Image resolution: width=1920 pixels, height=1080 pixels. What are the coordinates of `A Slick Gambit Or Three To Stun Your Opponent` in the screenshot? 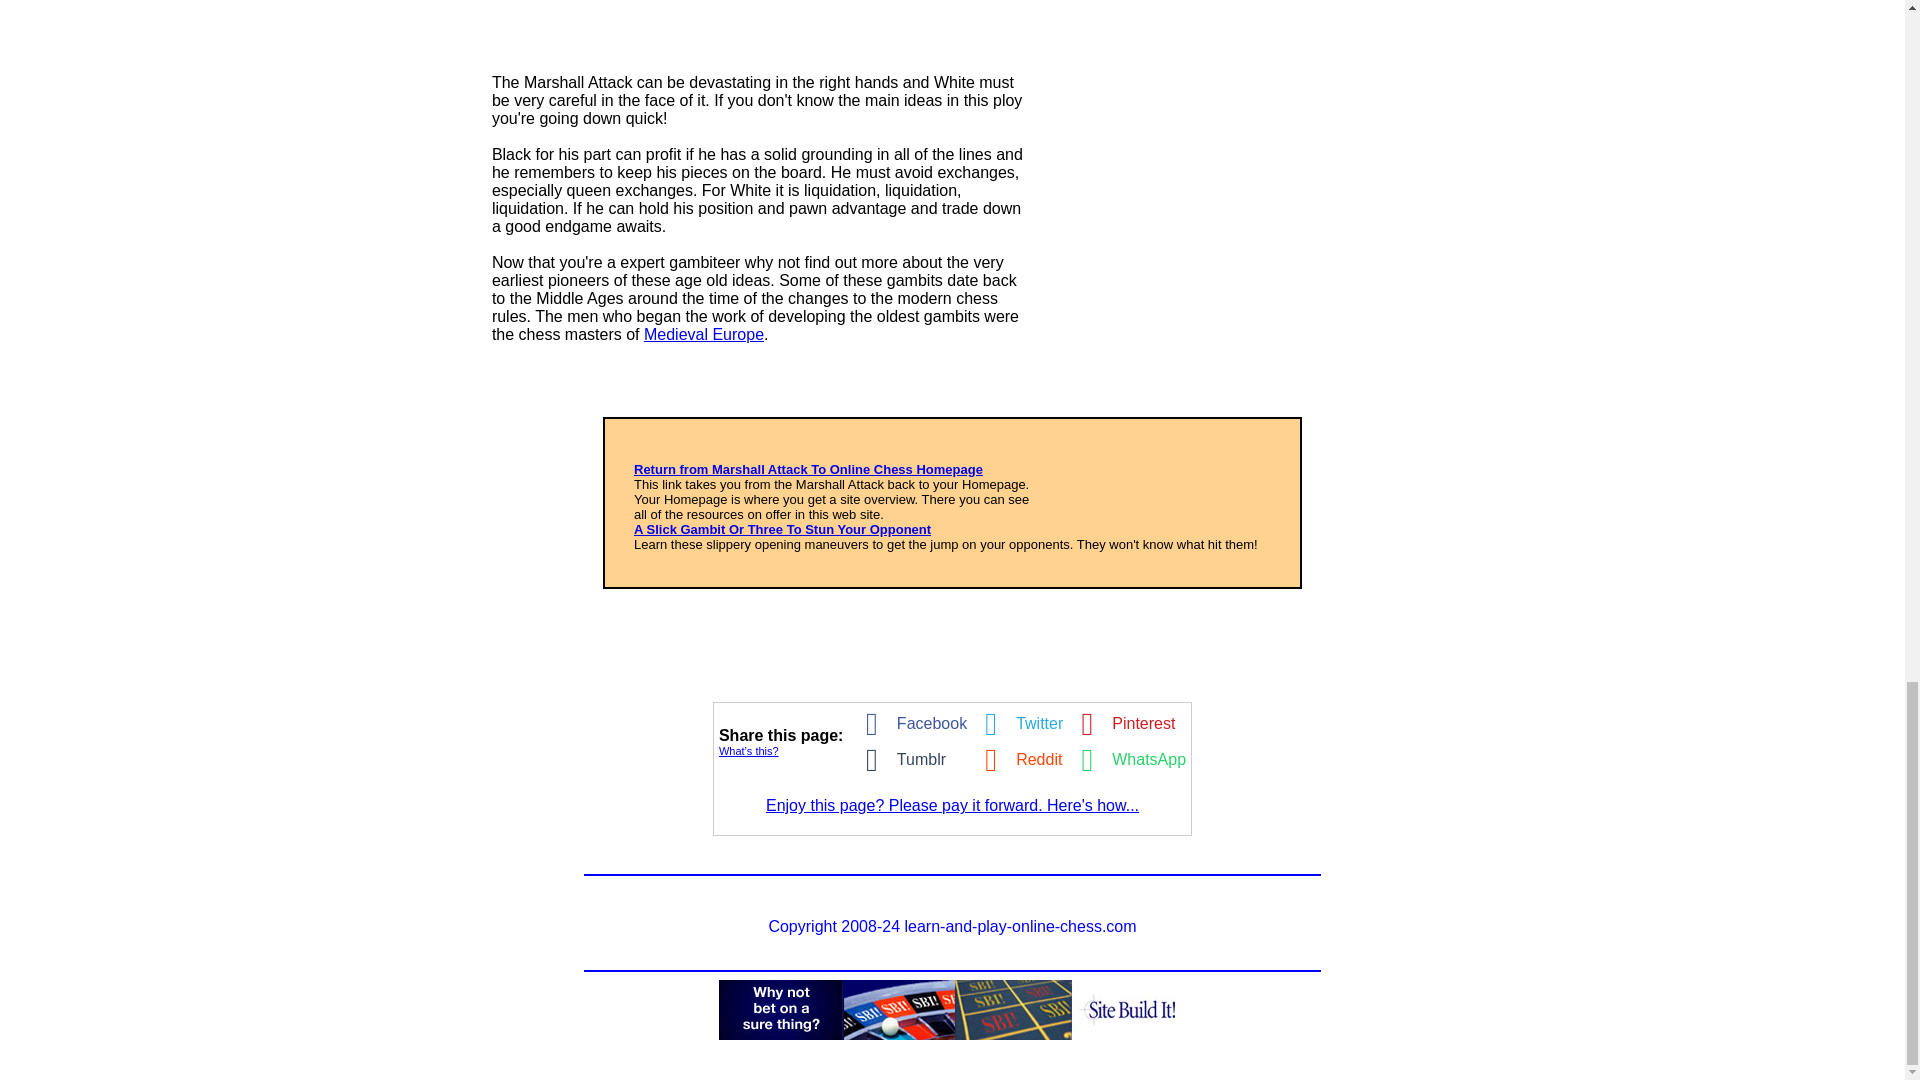 It's located at (782, 528).